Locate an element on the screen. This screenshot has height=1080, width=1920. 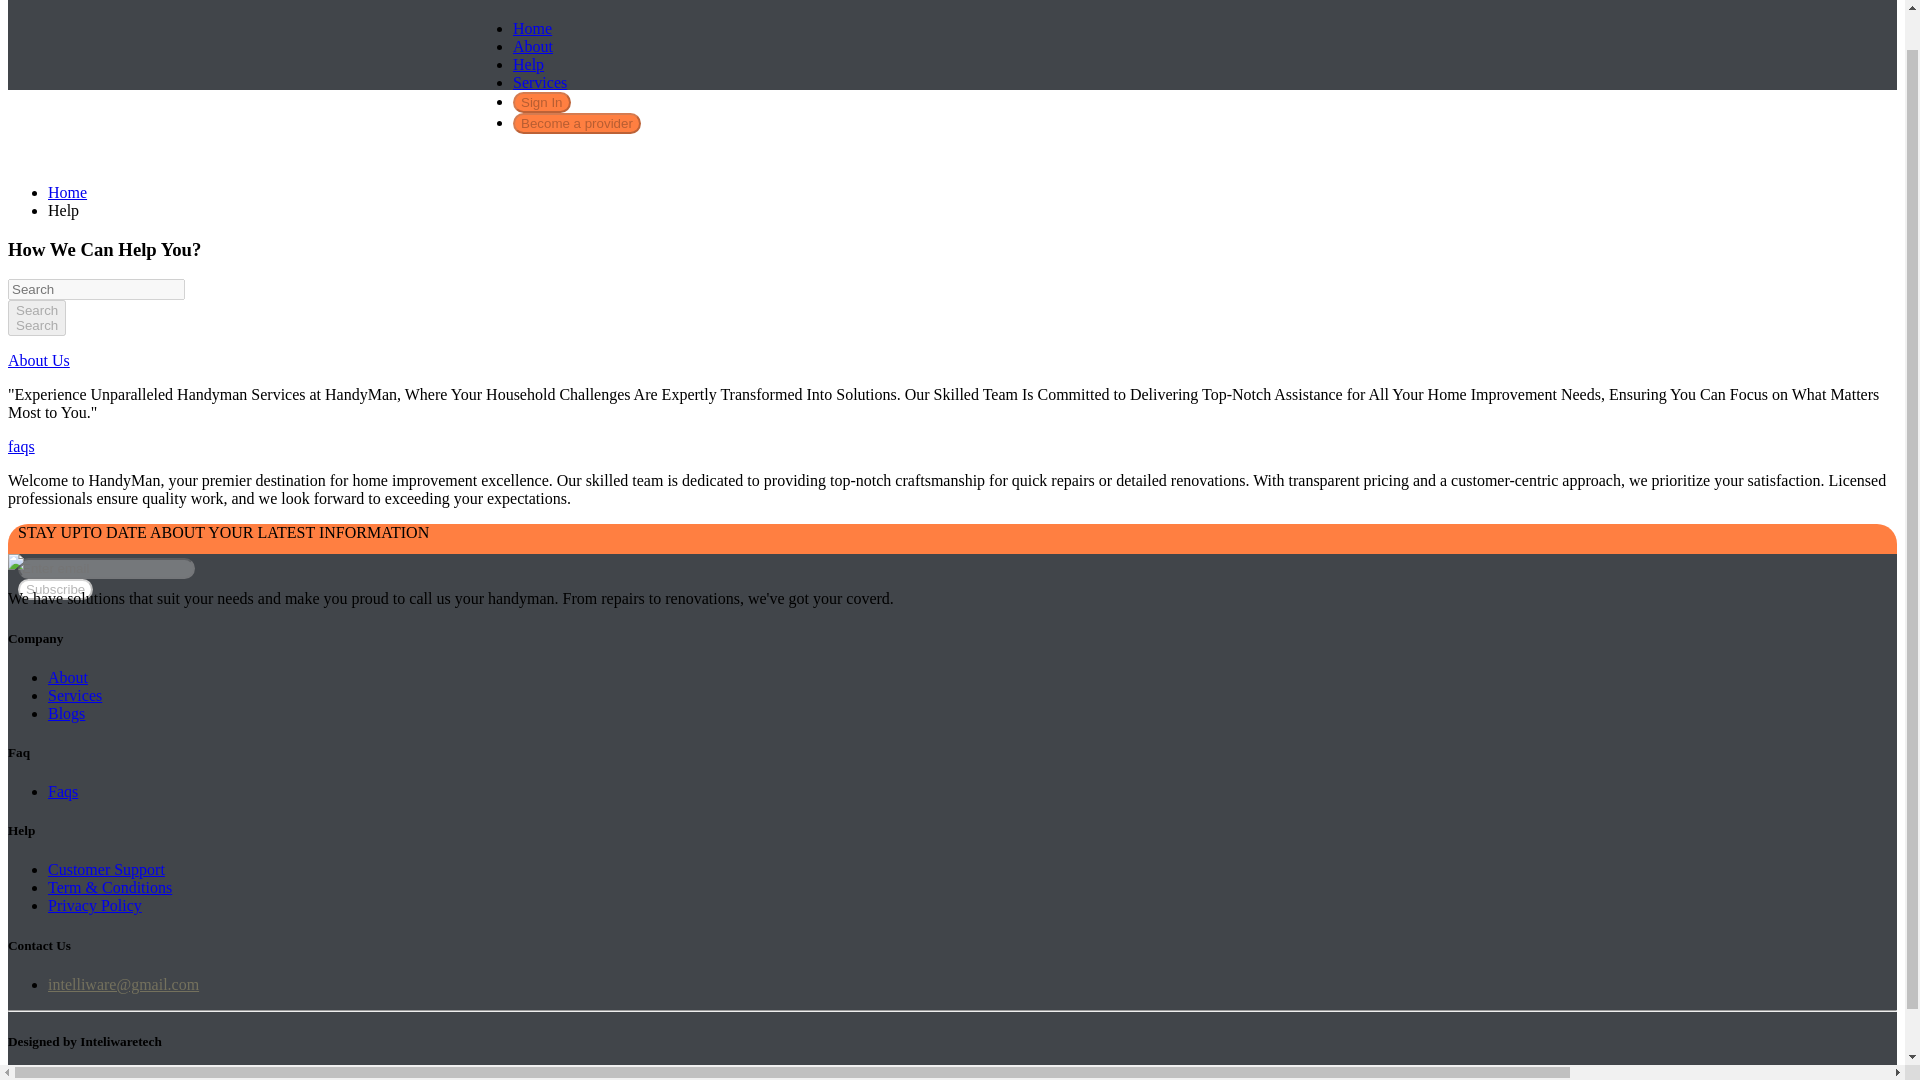
Services is located at coordinates (36, 318).